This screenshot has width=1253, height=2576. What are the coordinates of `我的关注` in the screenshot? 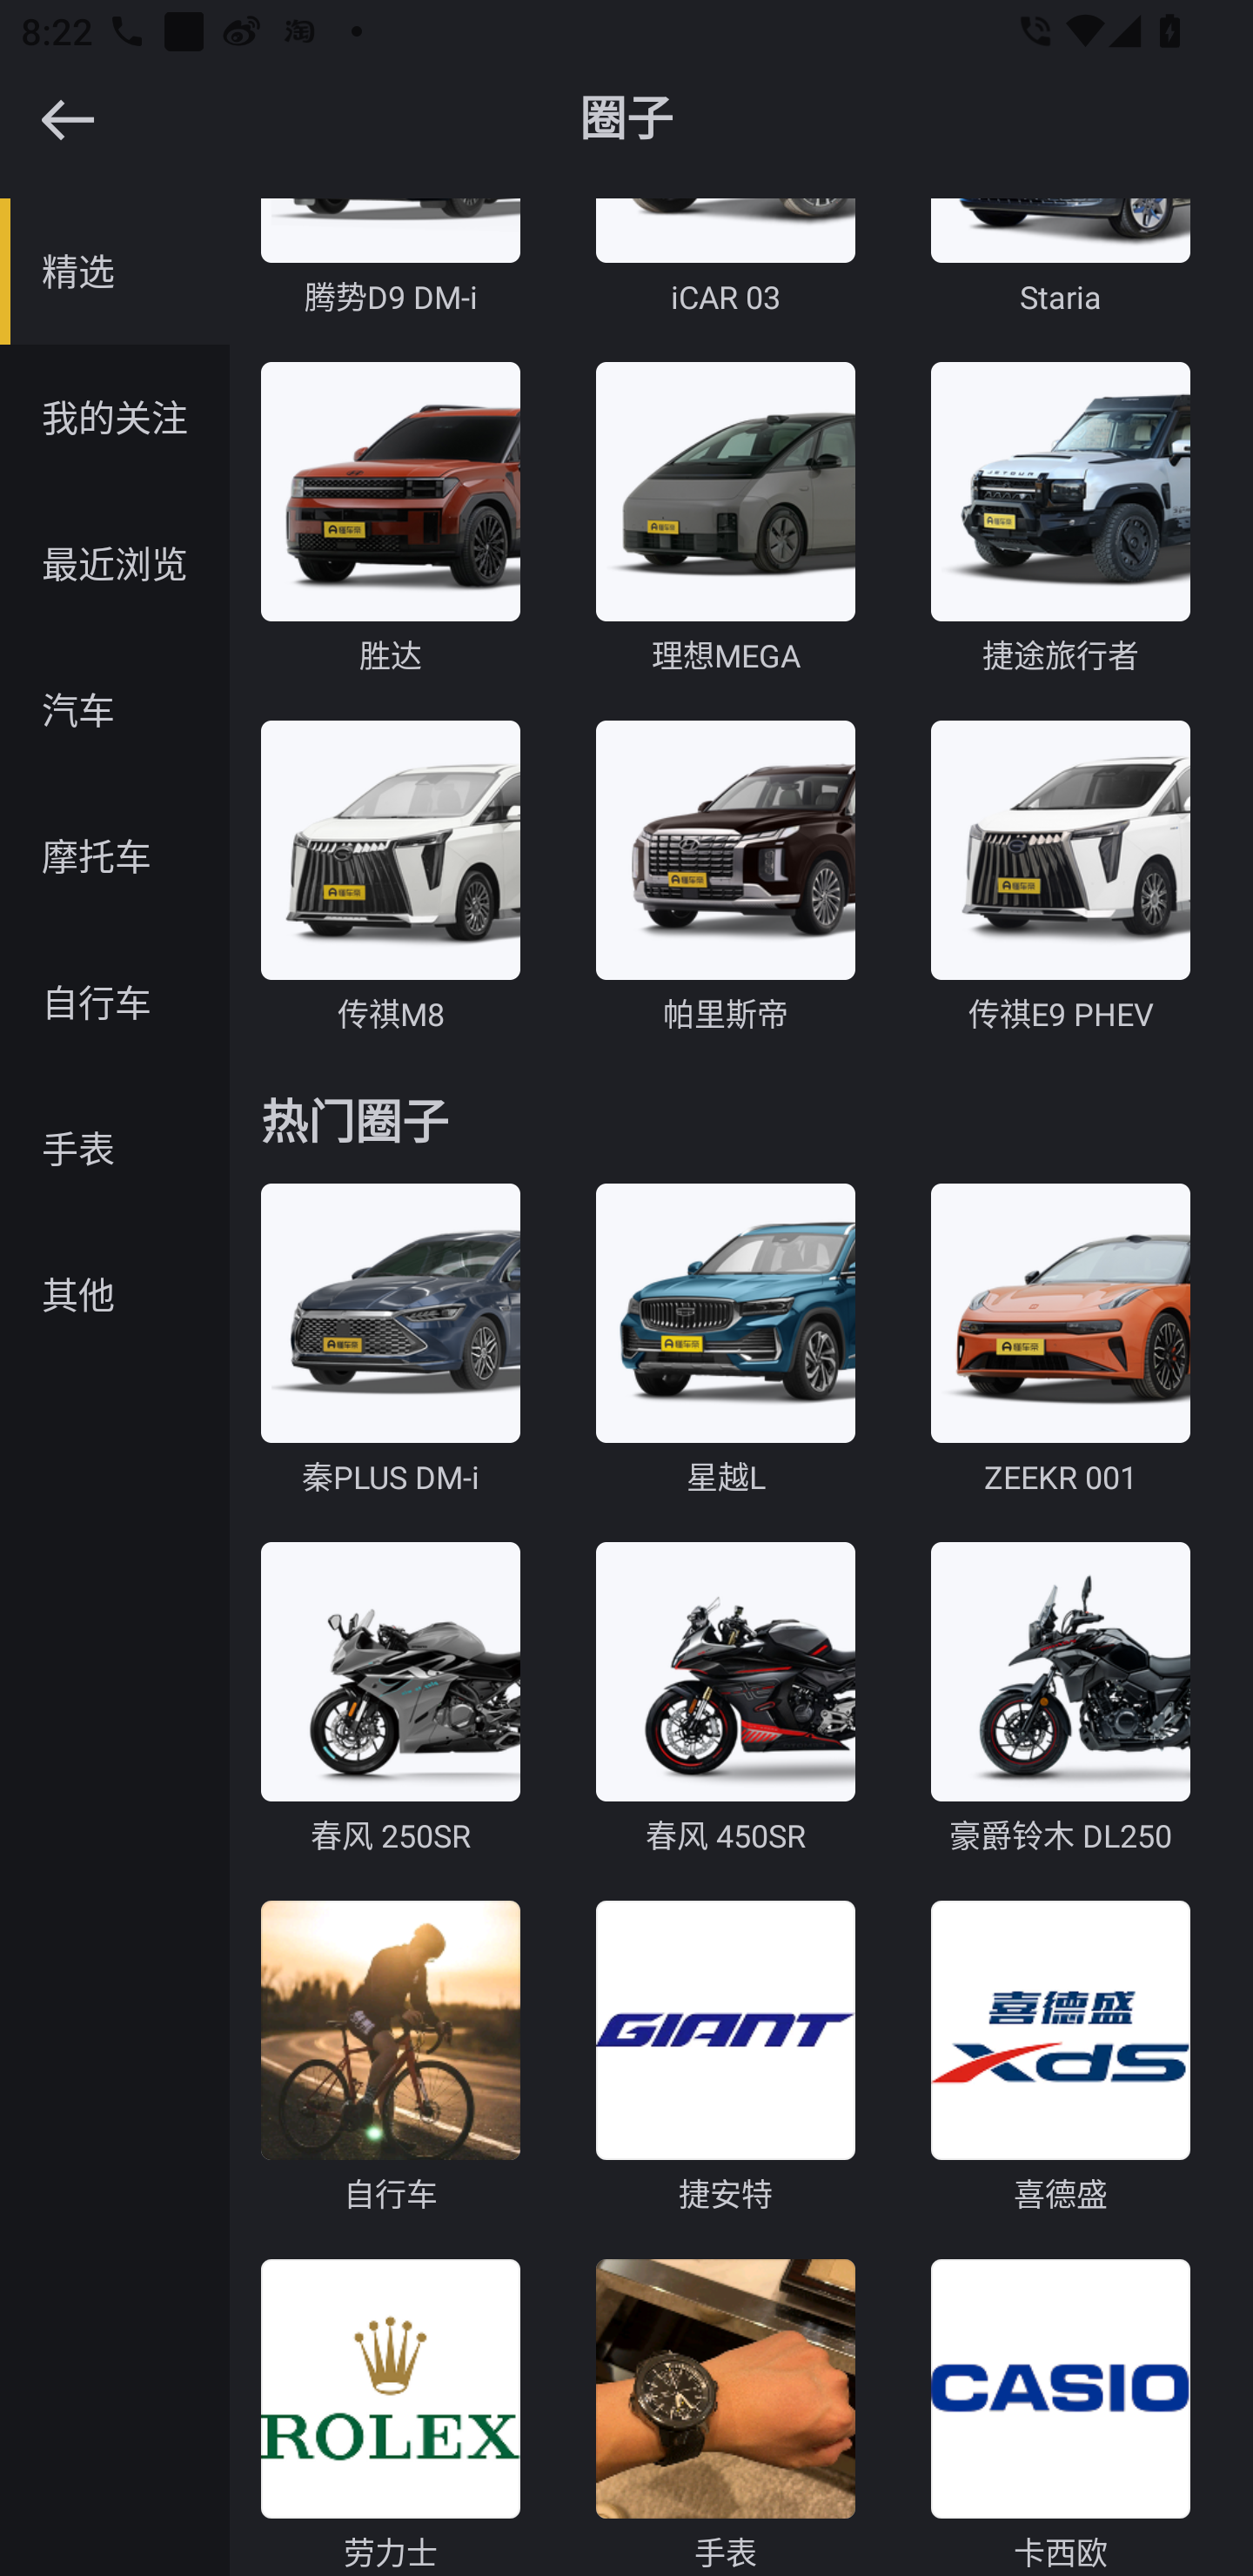 It's located at (115, 418).